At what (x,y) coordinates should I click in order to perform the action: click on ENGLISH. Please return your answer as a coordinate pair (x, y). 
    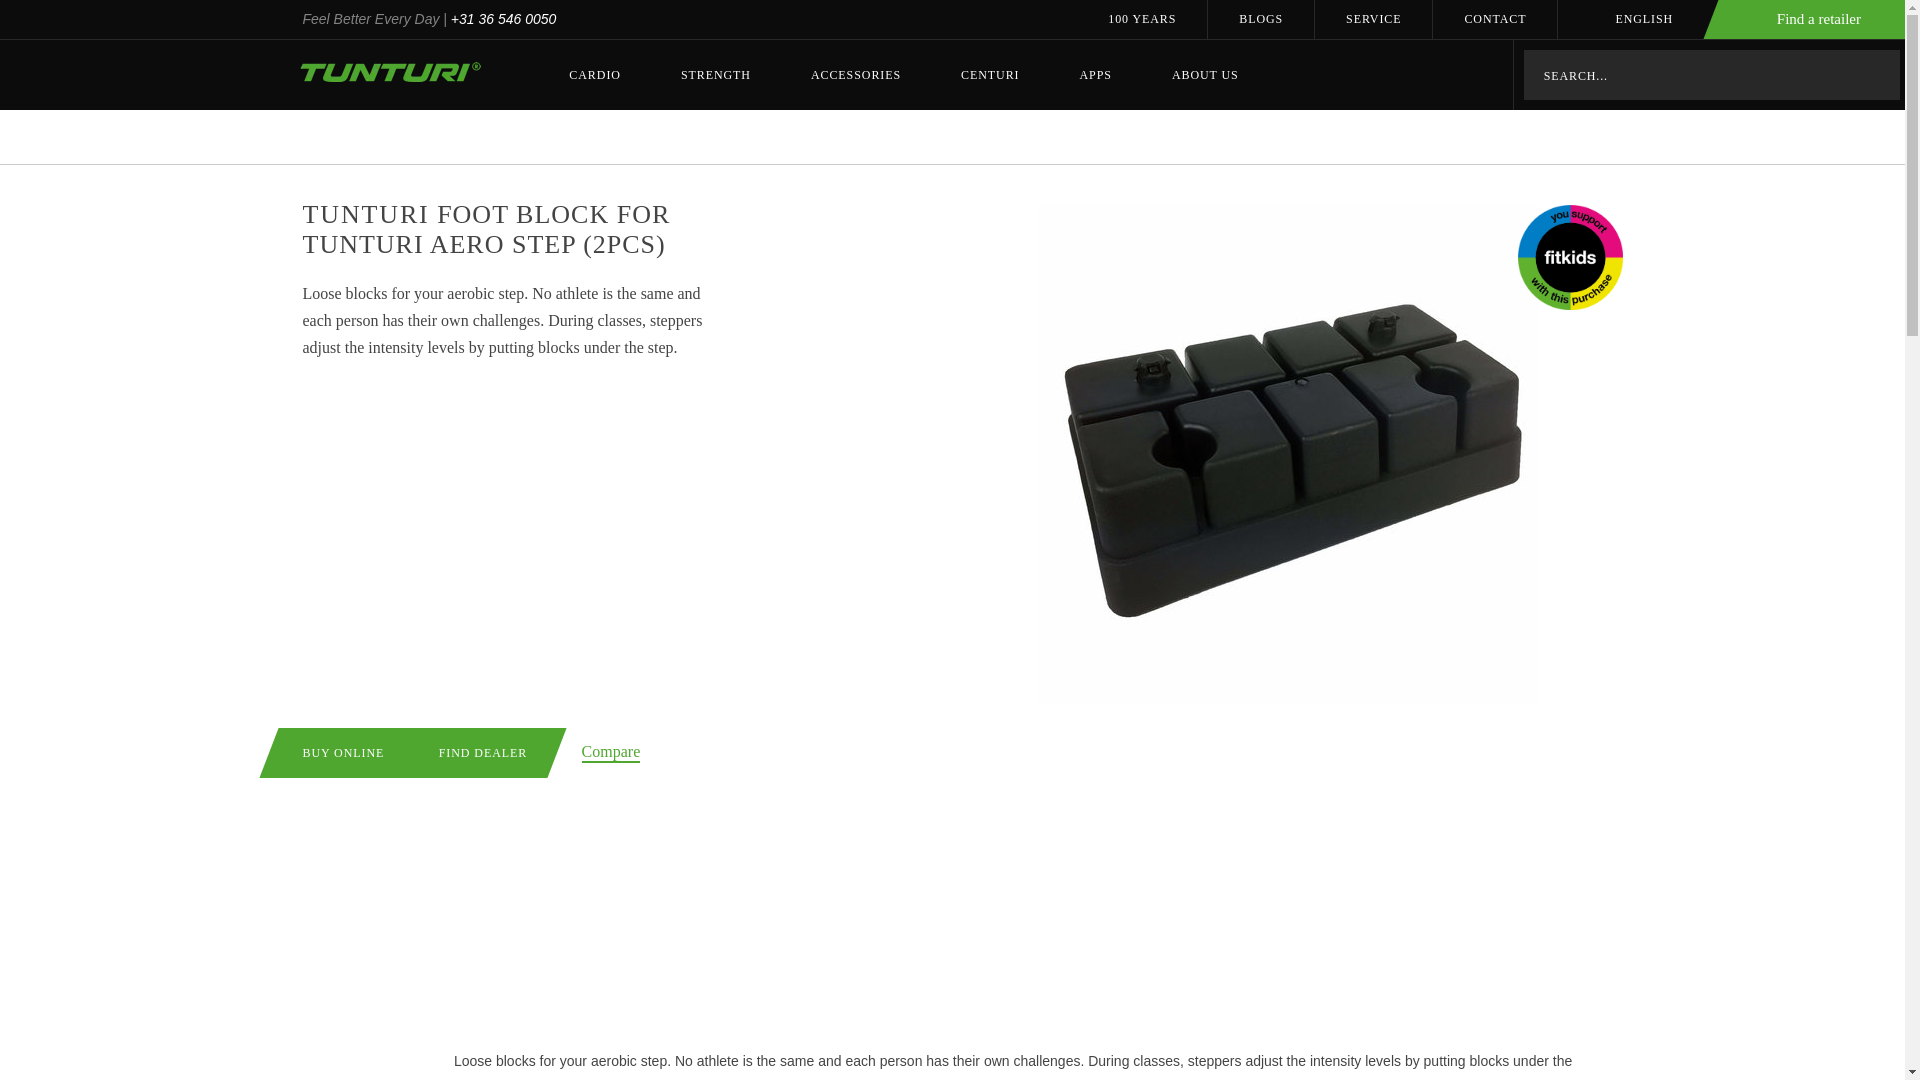
    Looking at the image, I should click on (1630, 19).